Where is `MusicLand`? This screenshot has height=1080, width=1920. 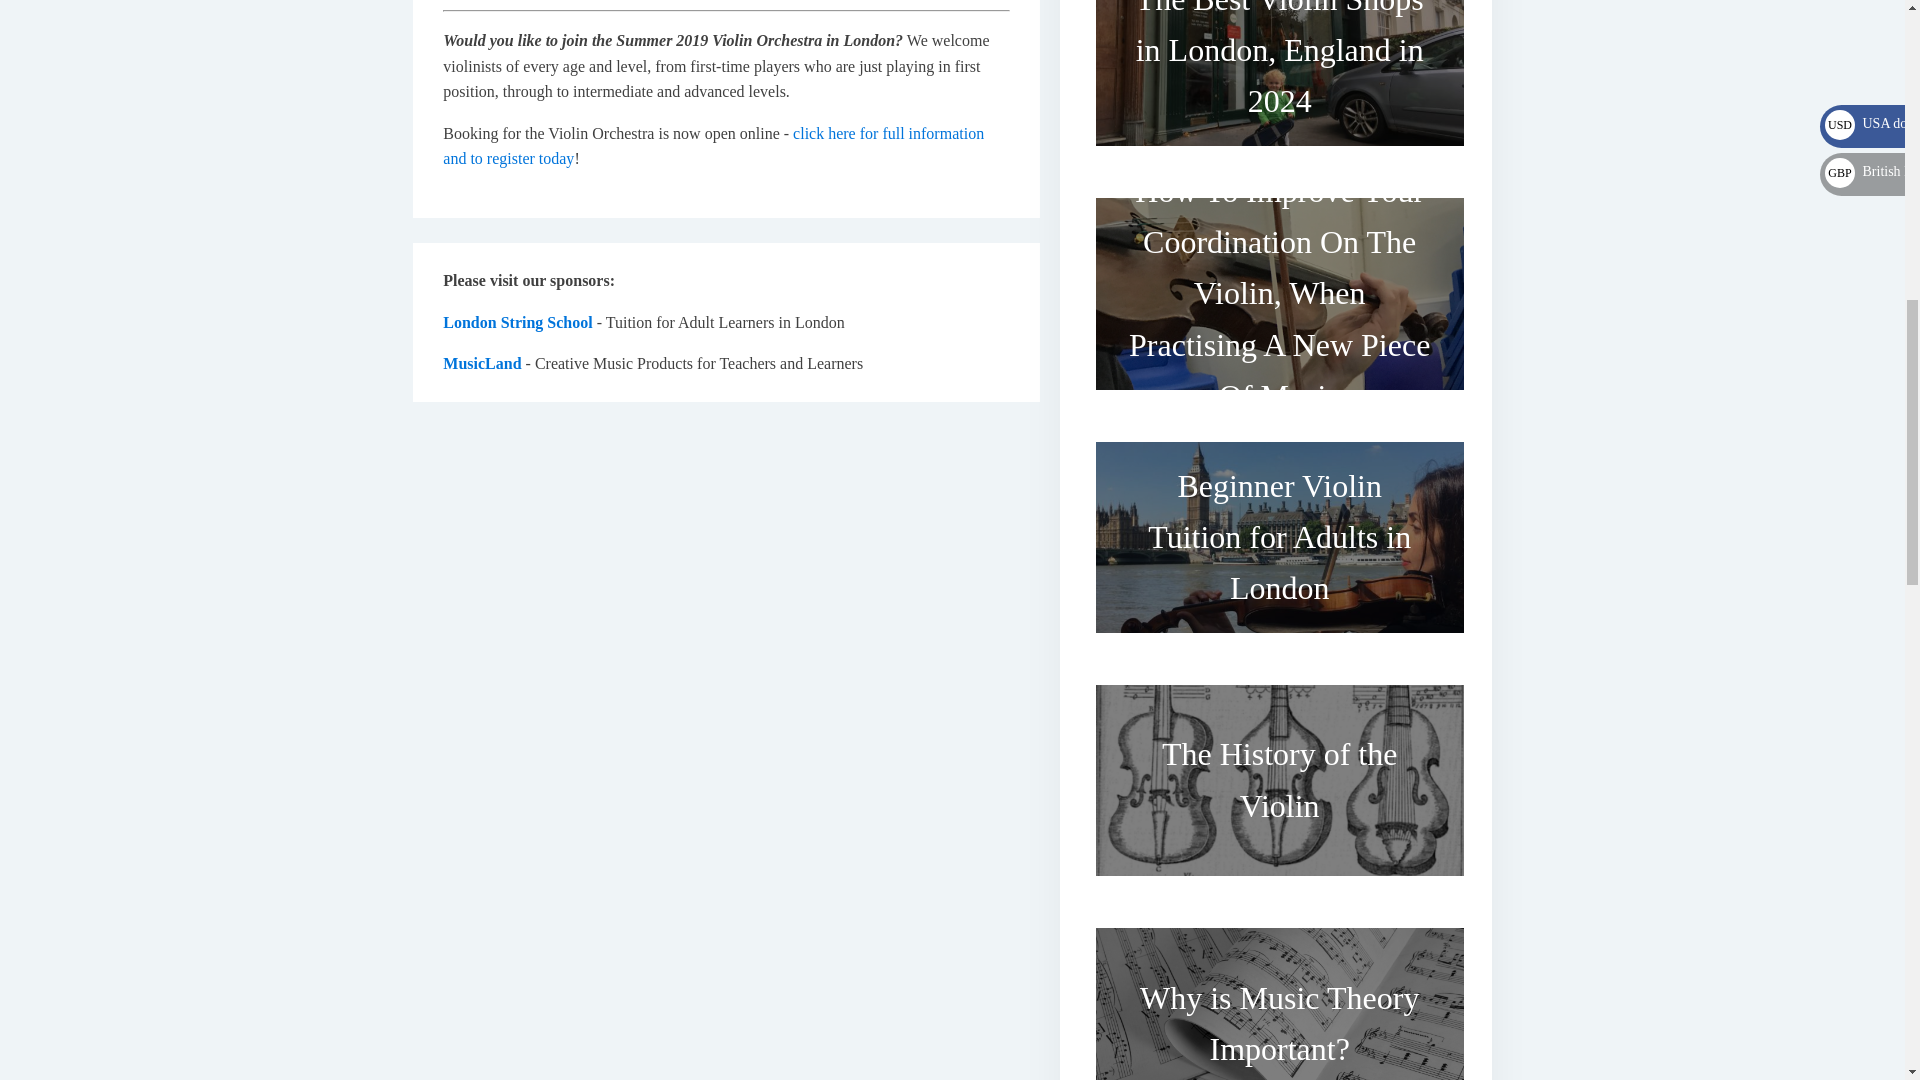
MusicLand is located at coordinates (482, 363).